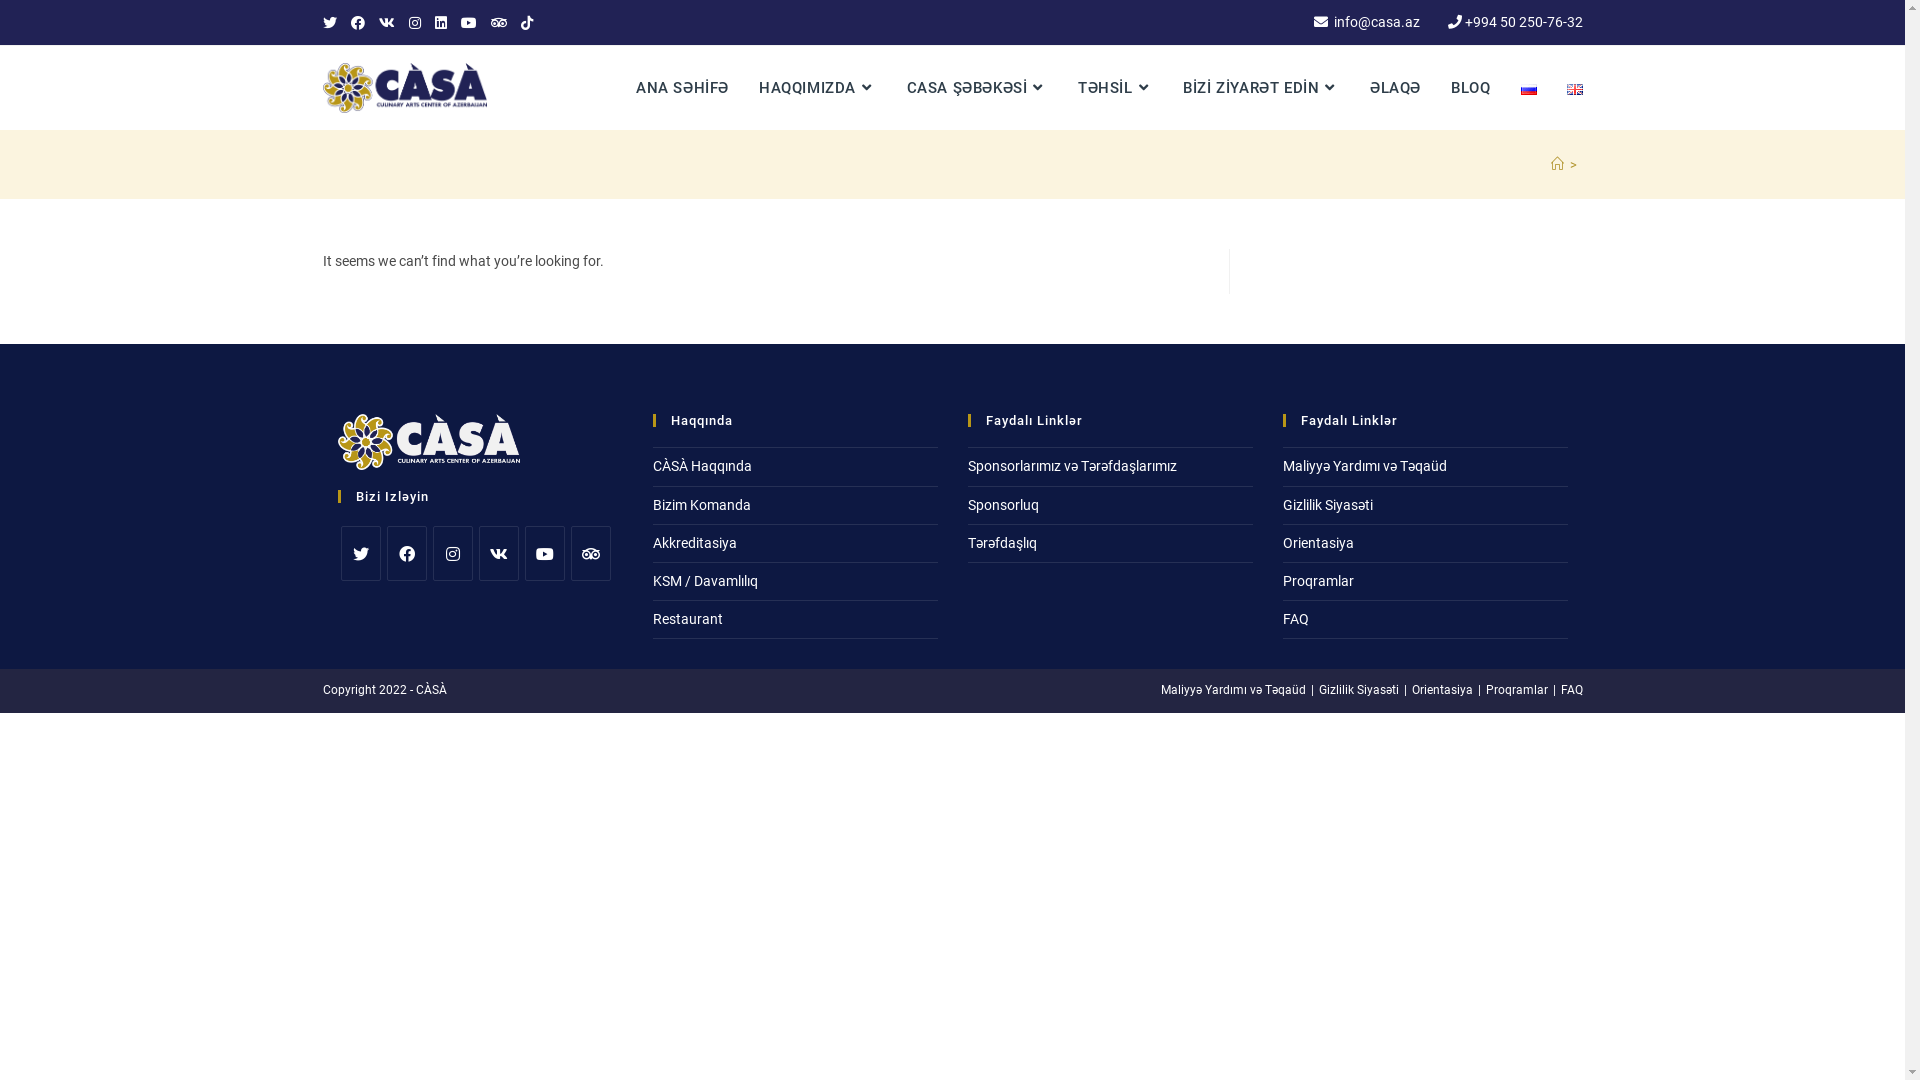  I want to click on Bizim Komanda, so click(701, 505).